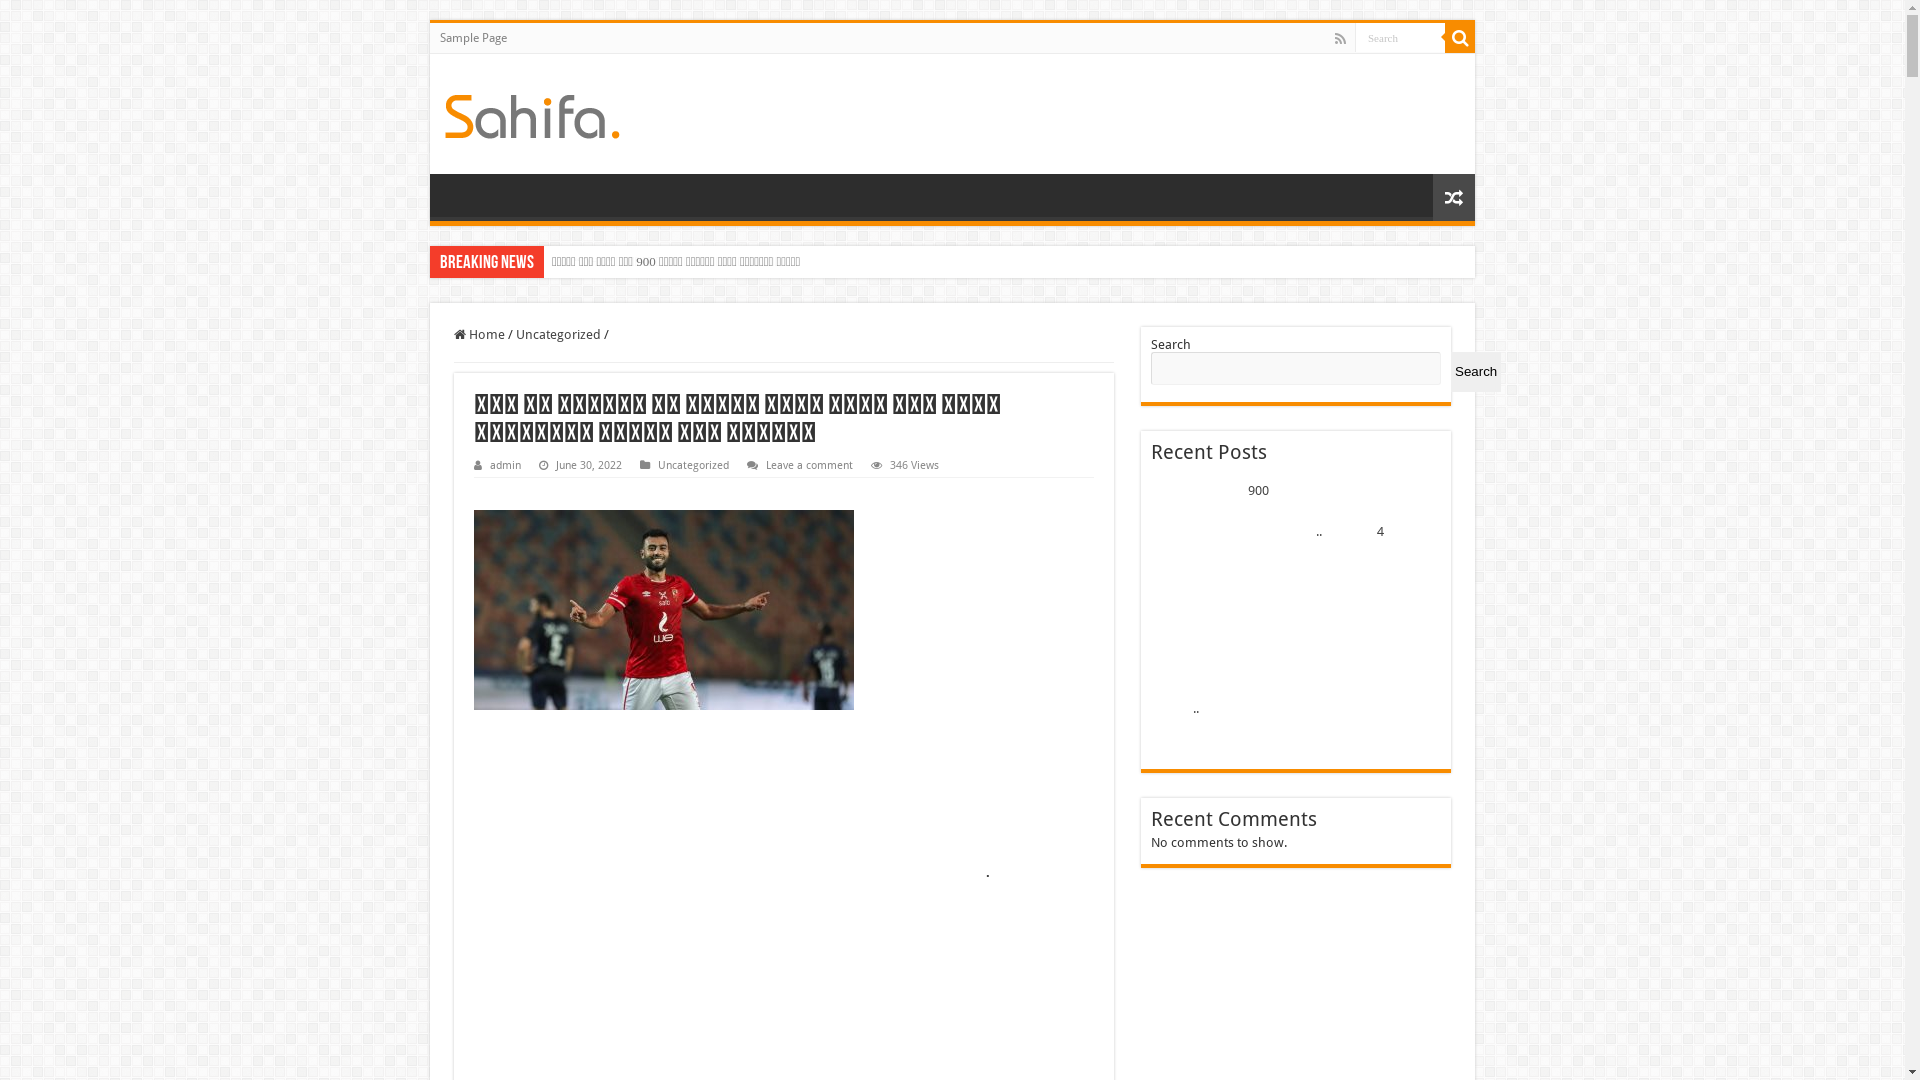 The image size is (1920, 1080). What do you see at coordinates (1400, 38) in the screenshot?
I see `Search` at bounding box center [1400, 38].